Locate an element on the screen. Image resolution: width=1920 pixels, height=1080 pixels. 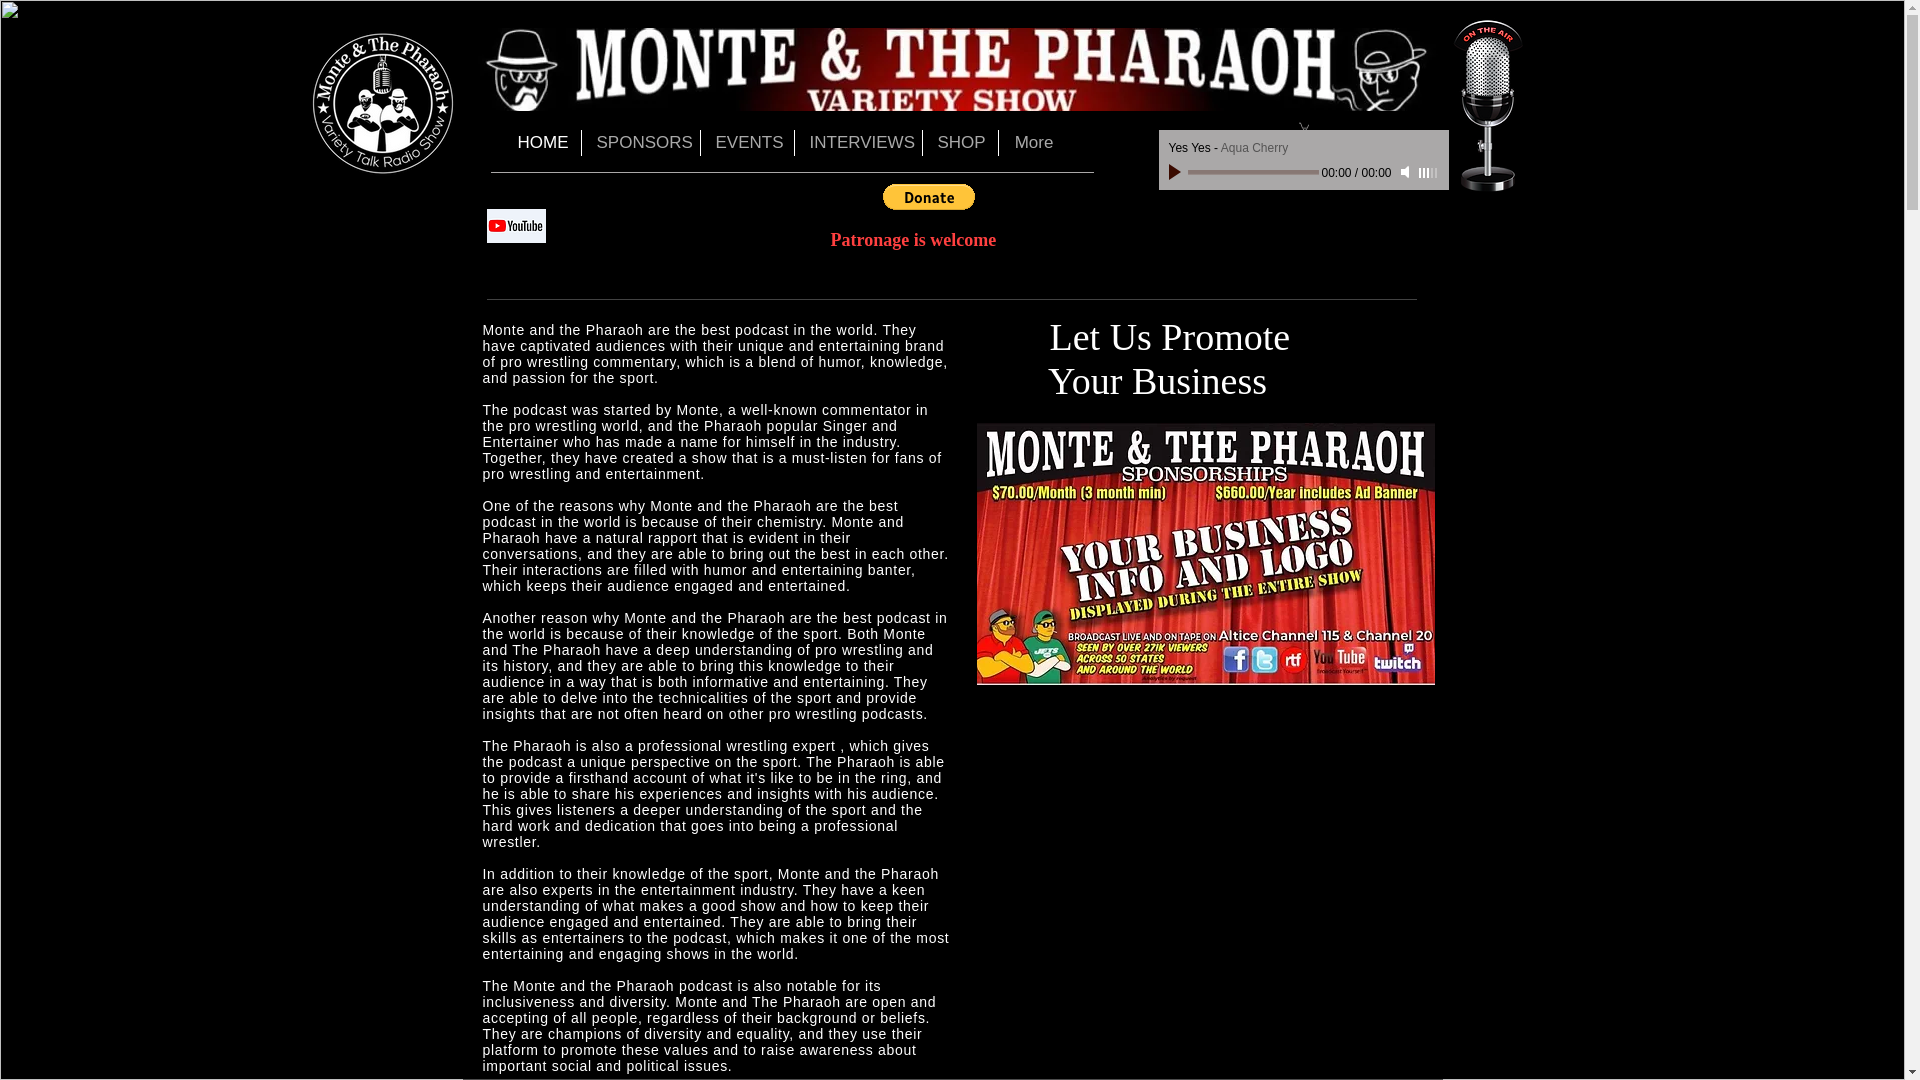
SPONSORS is located at coordinates (640, 142).